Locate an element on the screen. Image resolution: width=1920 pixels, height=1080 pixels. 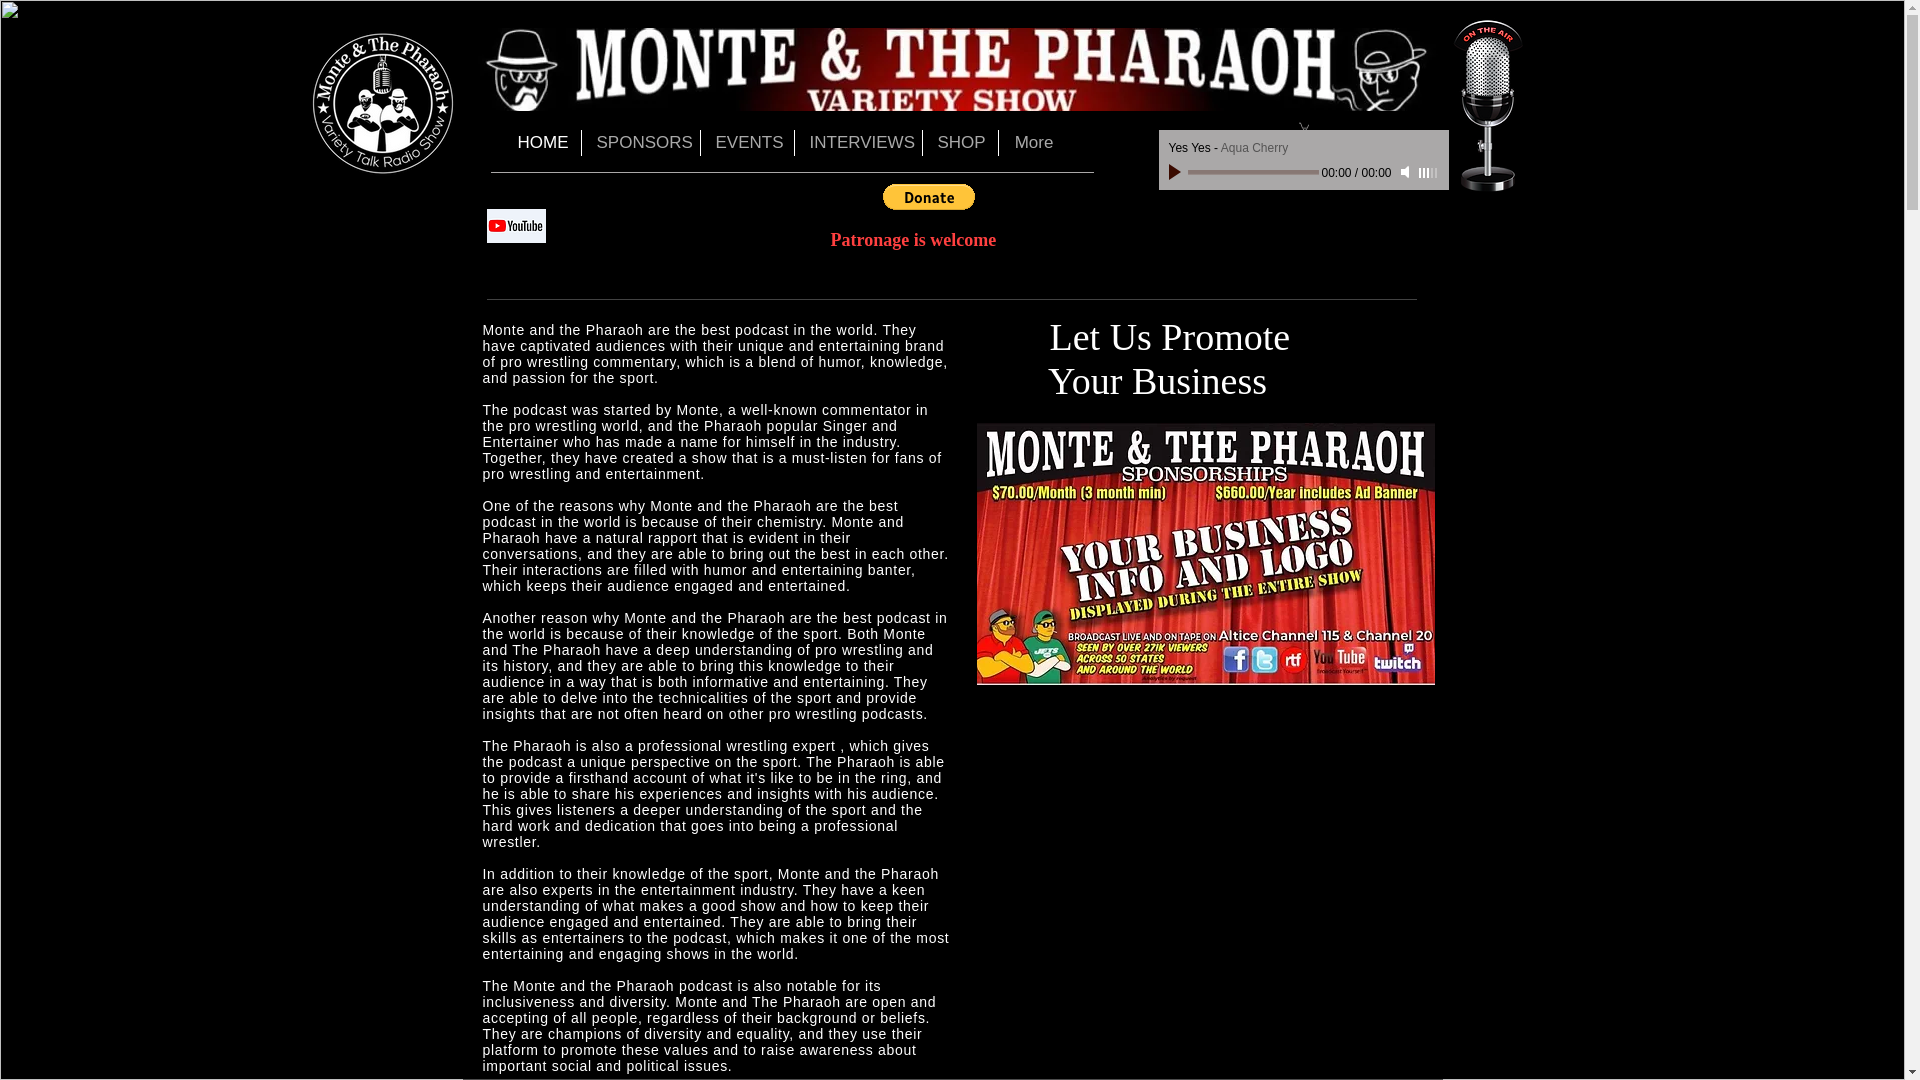
SPONSORS is located at coordinates (640, 142).